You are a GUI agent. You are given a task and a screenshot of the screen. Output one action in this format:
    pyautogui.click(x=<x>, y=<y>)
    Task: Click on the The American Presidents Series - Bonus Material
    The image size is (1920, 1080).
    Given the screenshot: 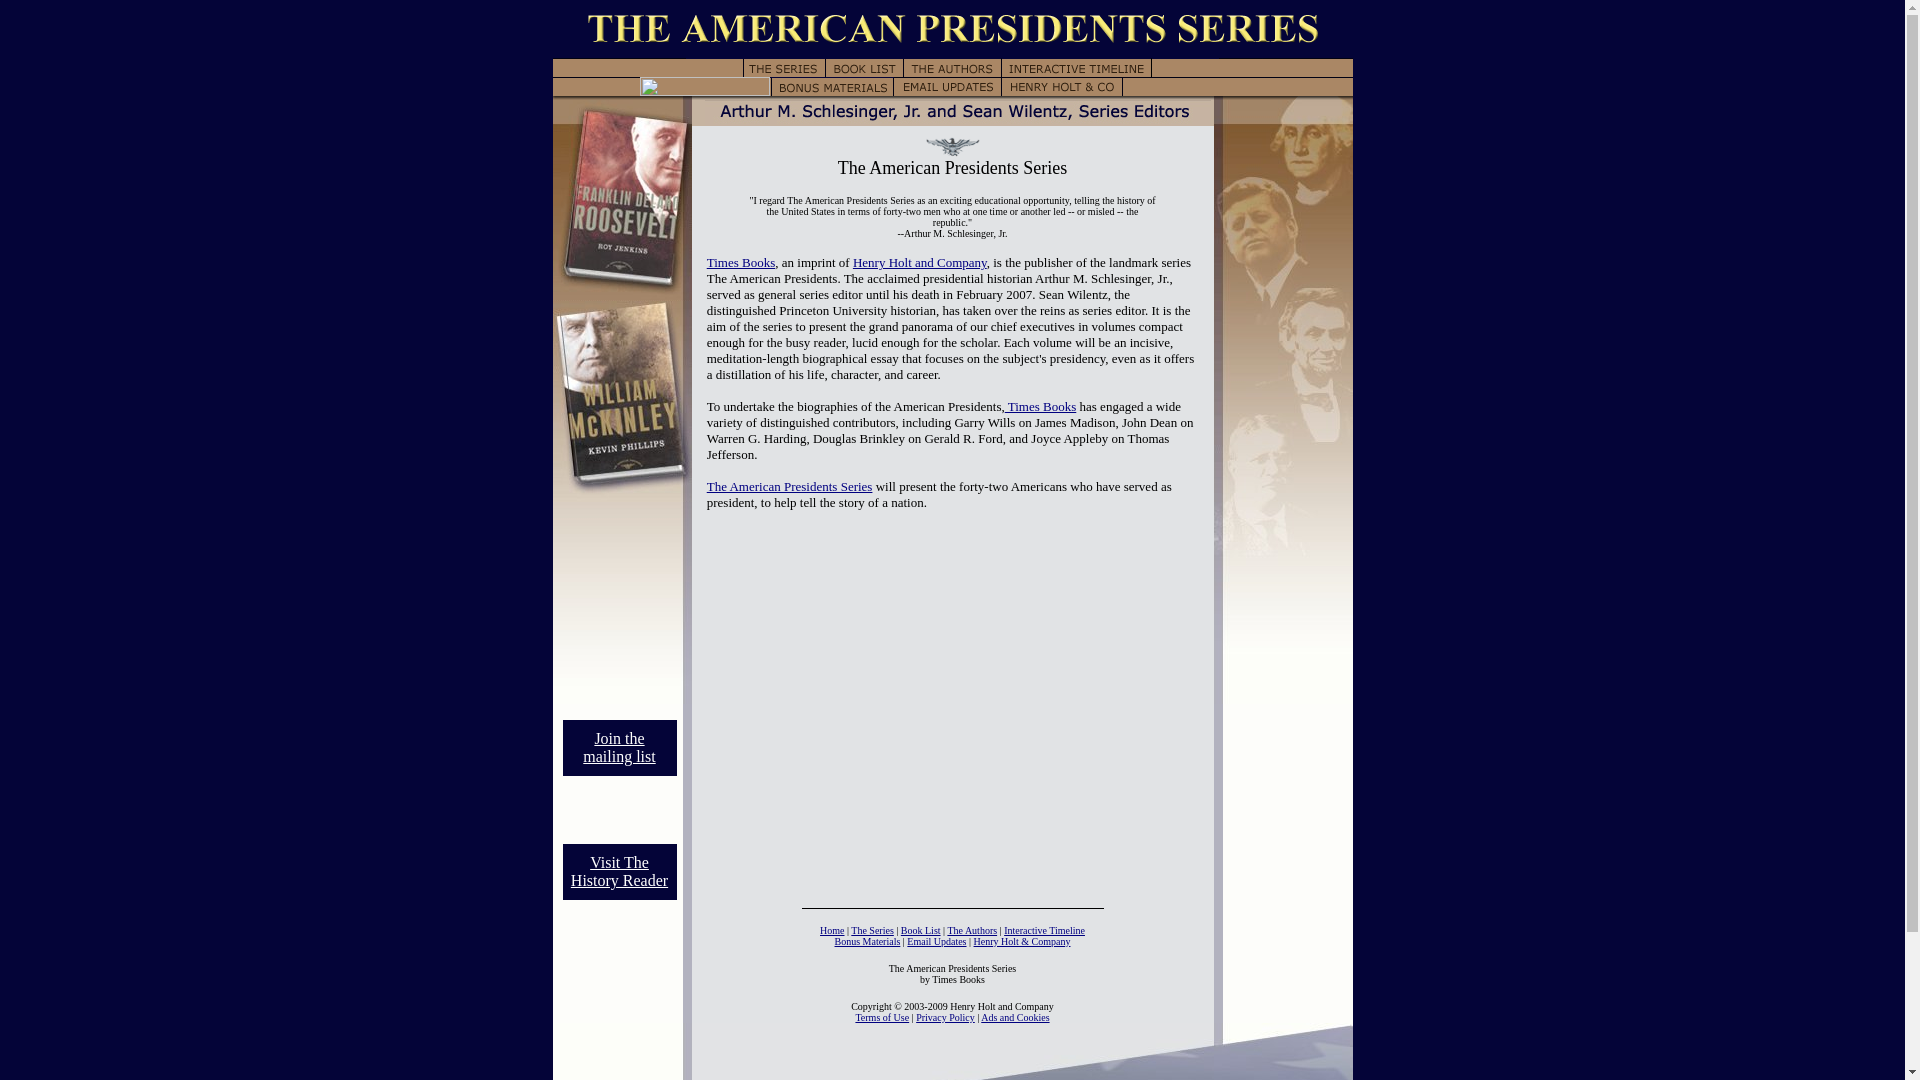 What is the action you would take?
    pyautogui.click(x=832, y=86)
    